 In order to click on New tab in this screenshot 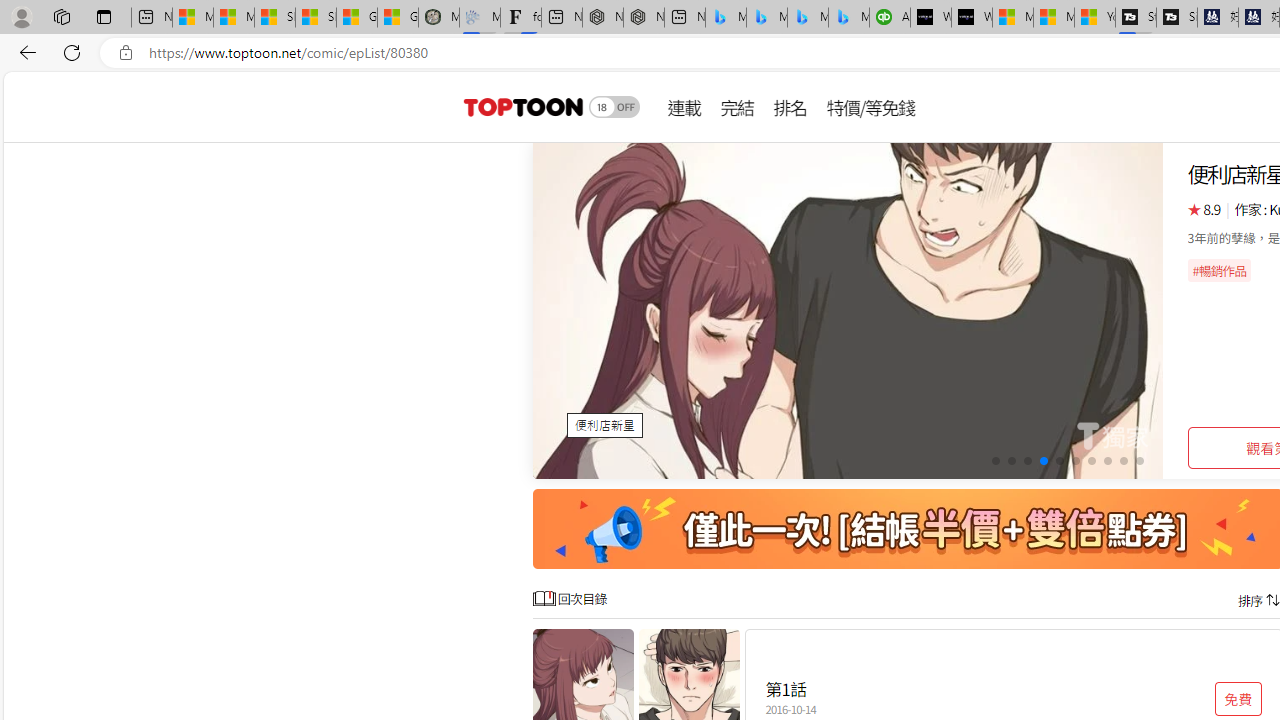, I will do `click(684, 18)`.